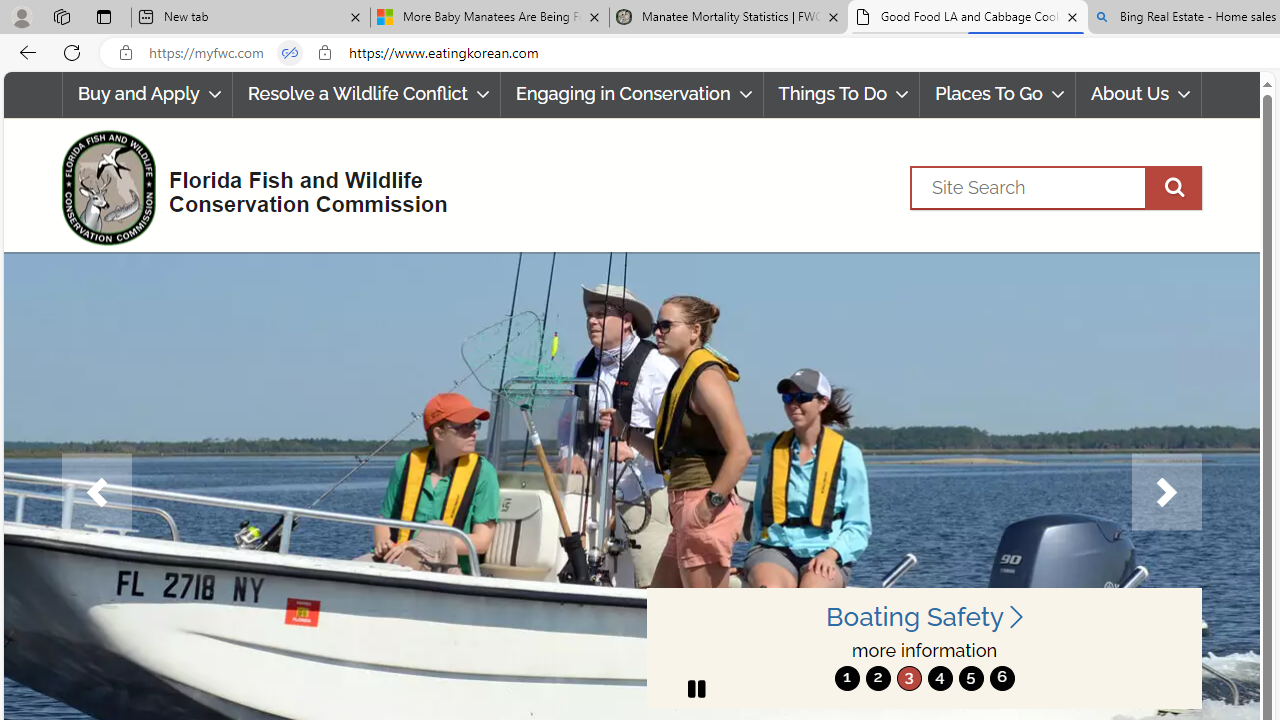  Describe the element at coordinates (970, 678) in the screenshot. I see `move to slide 5` at that location.